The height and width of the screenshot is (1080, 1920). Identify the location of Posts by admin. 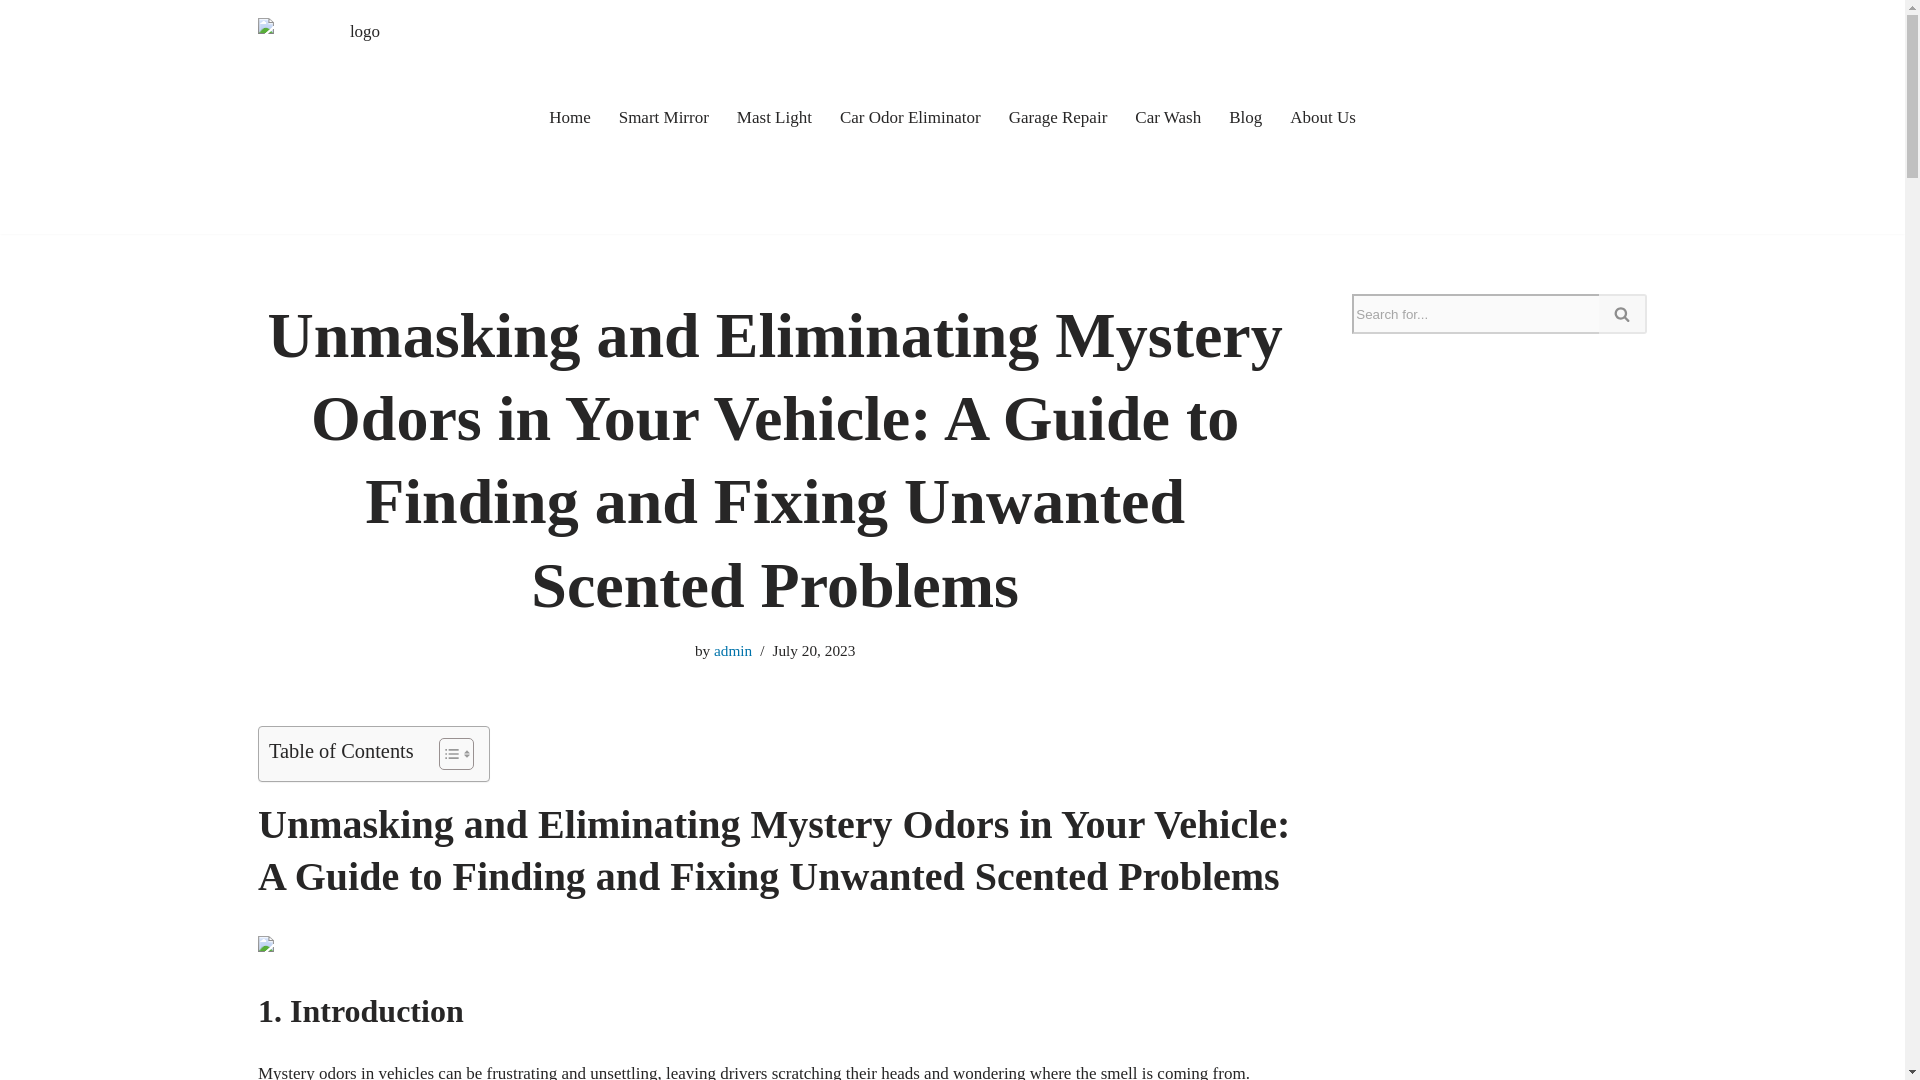
(733, 650).